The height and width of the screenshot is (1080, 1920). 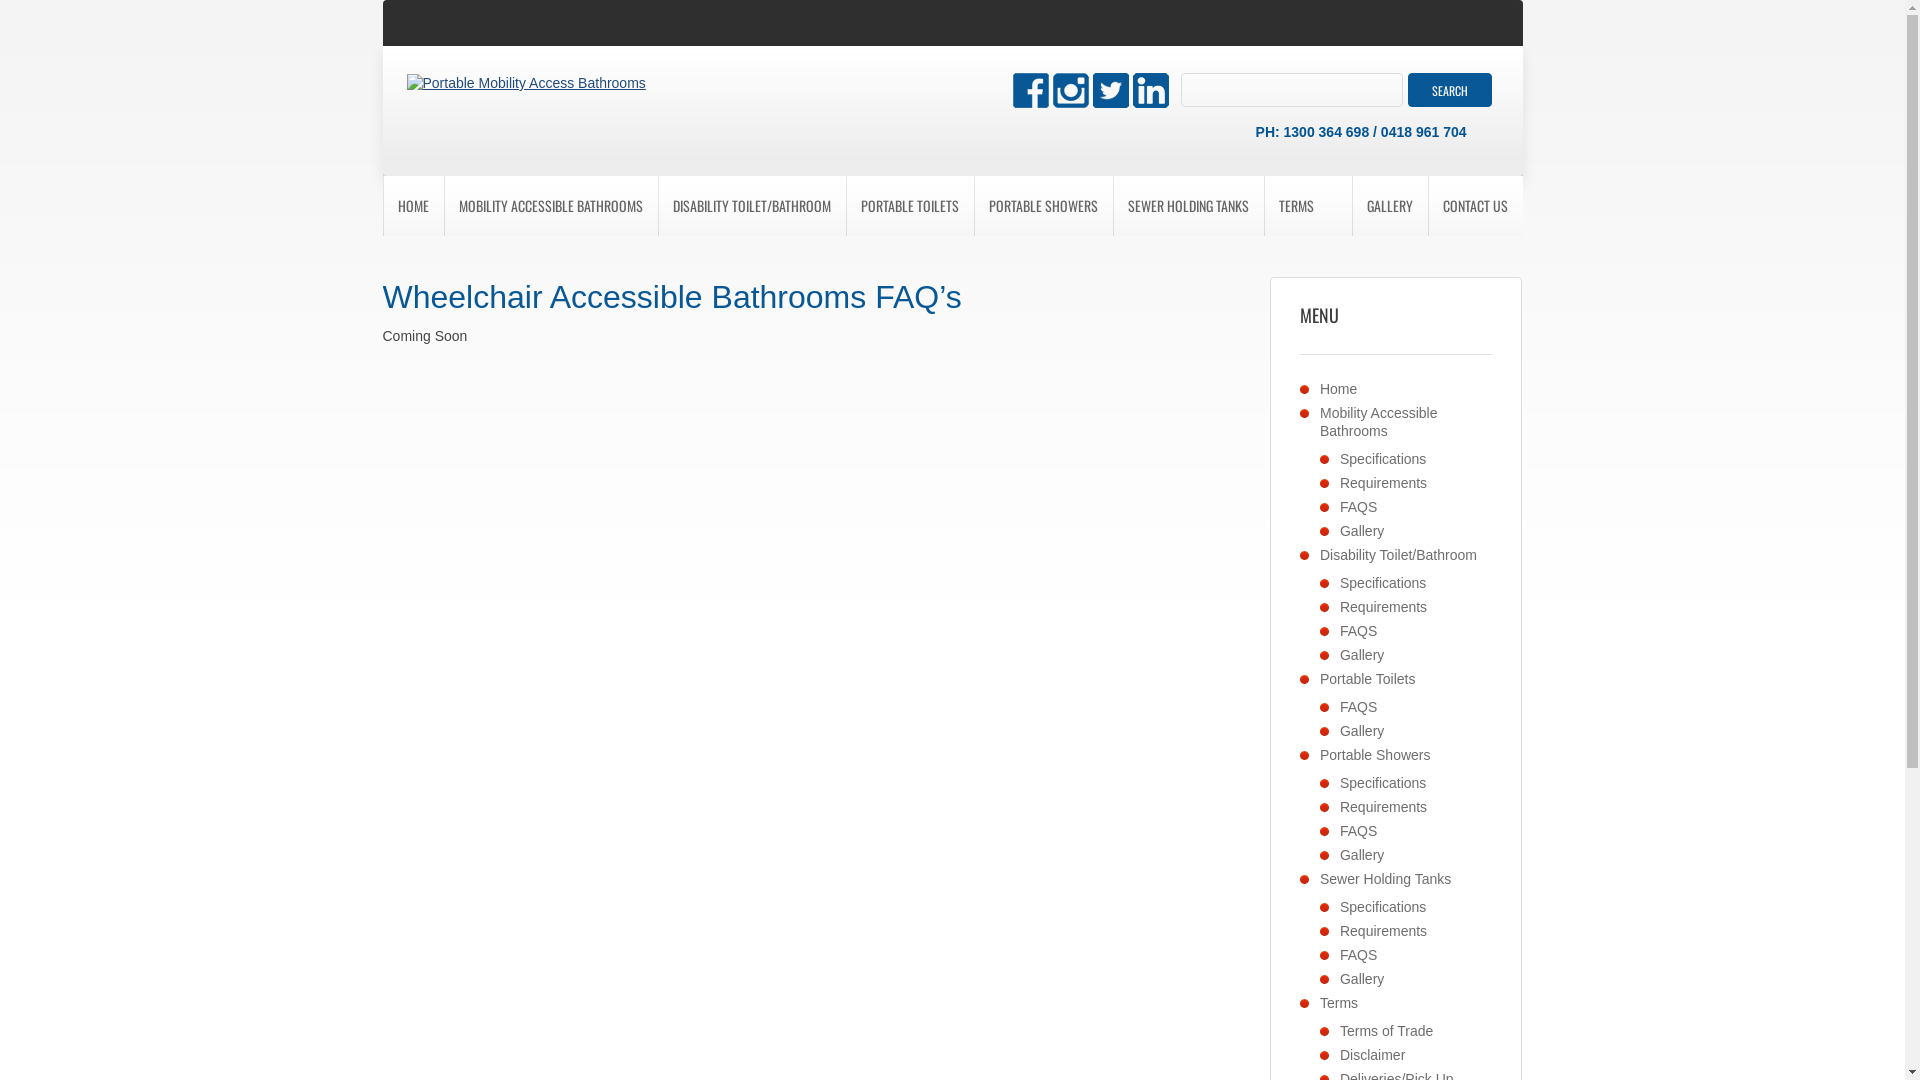 I want to click on Gallery, so click(x=1362, y=855).